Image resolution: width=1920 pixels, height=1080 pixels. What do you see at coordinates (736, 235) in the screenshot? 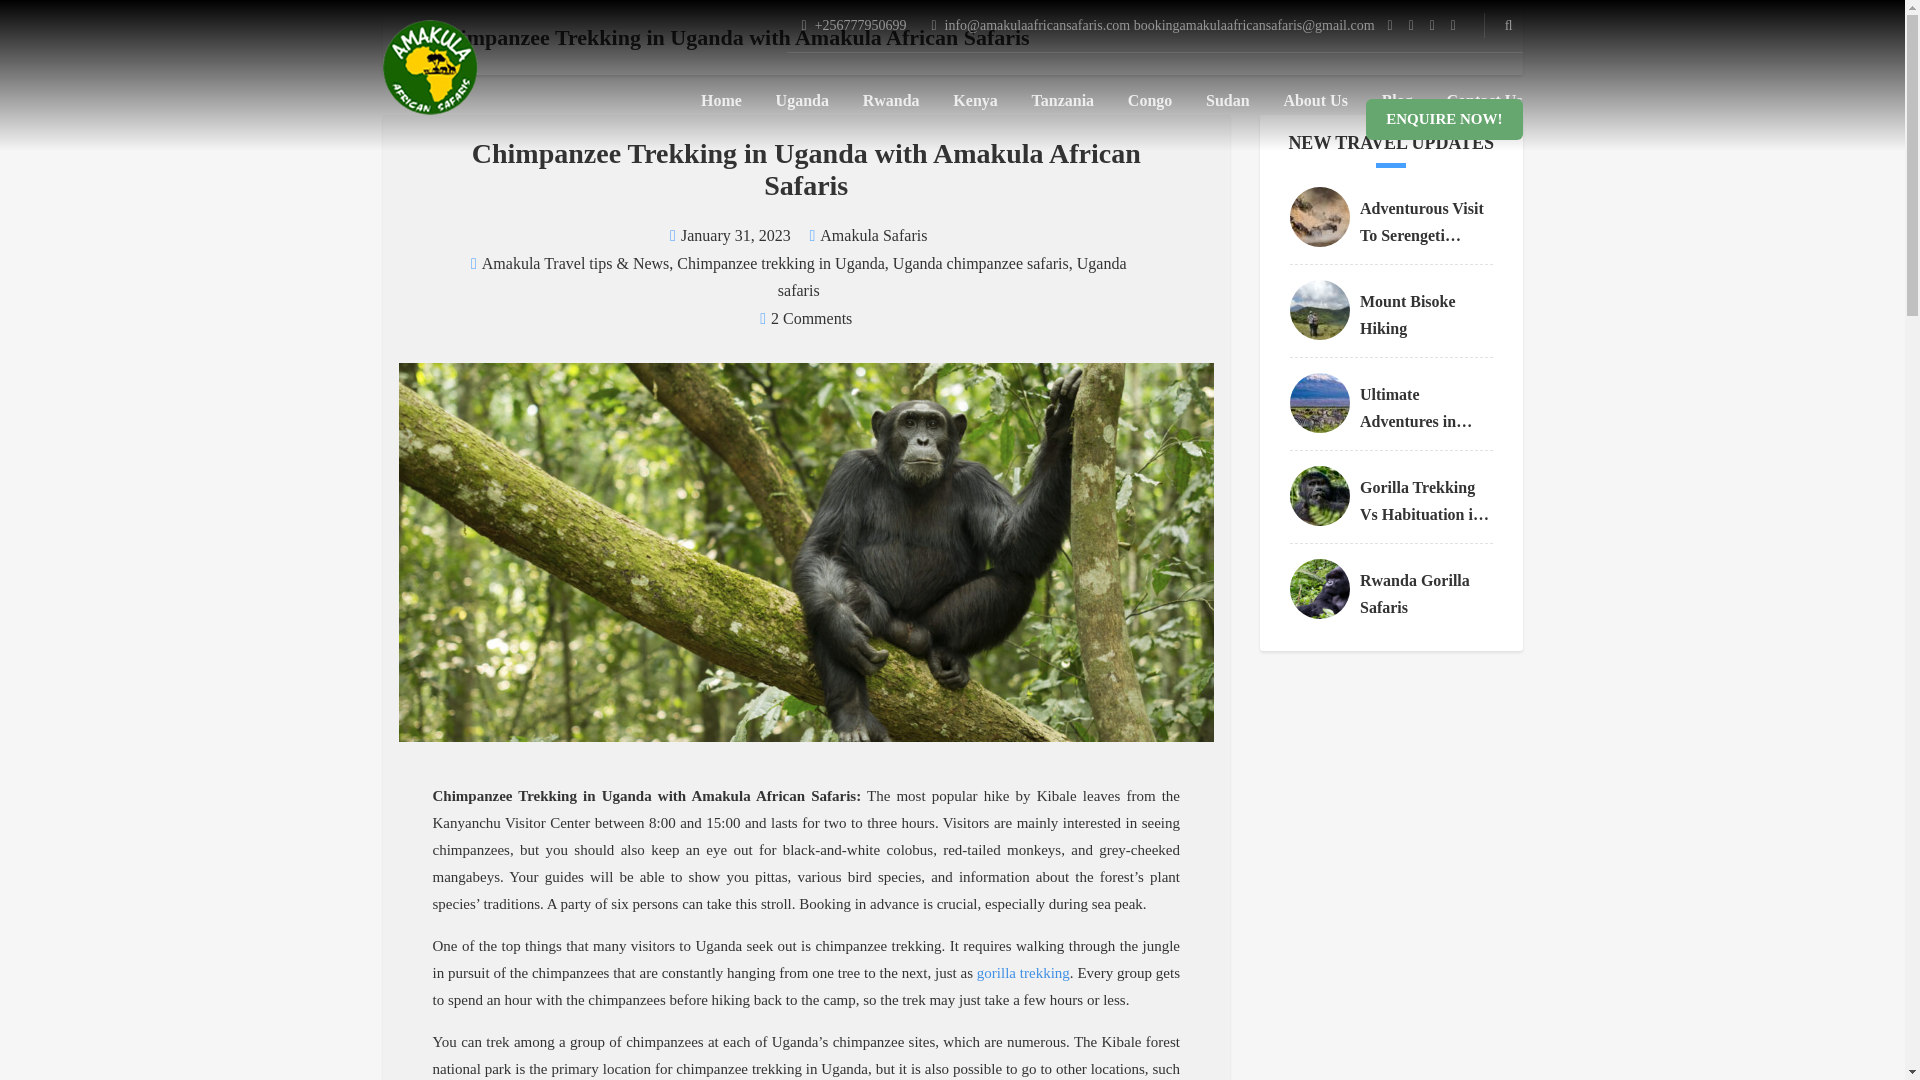
I see `January 31, 2023` at bounding box center [736, 235].